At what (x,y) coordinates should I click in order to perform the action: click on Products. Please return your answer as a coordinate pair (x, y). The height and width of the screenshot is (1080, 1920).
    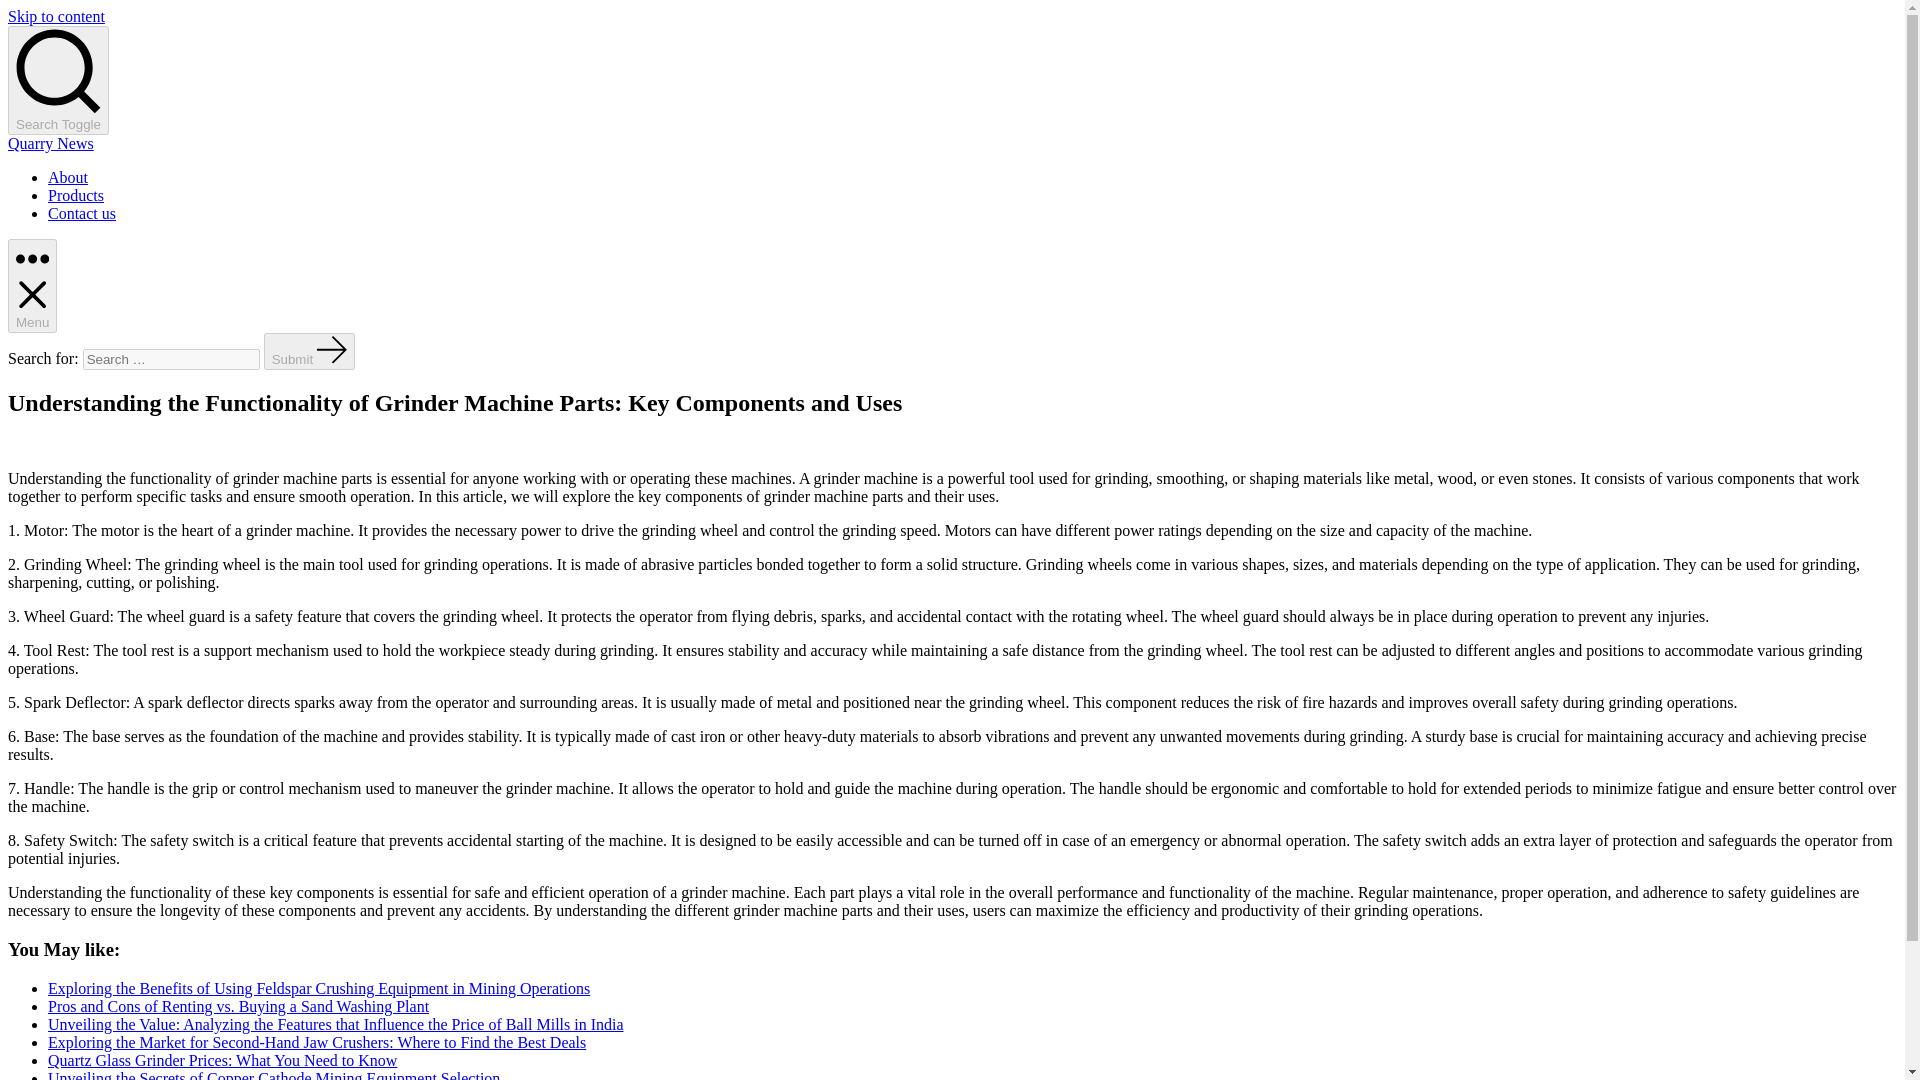
    Looking at the image, I should click on (76, 195).